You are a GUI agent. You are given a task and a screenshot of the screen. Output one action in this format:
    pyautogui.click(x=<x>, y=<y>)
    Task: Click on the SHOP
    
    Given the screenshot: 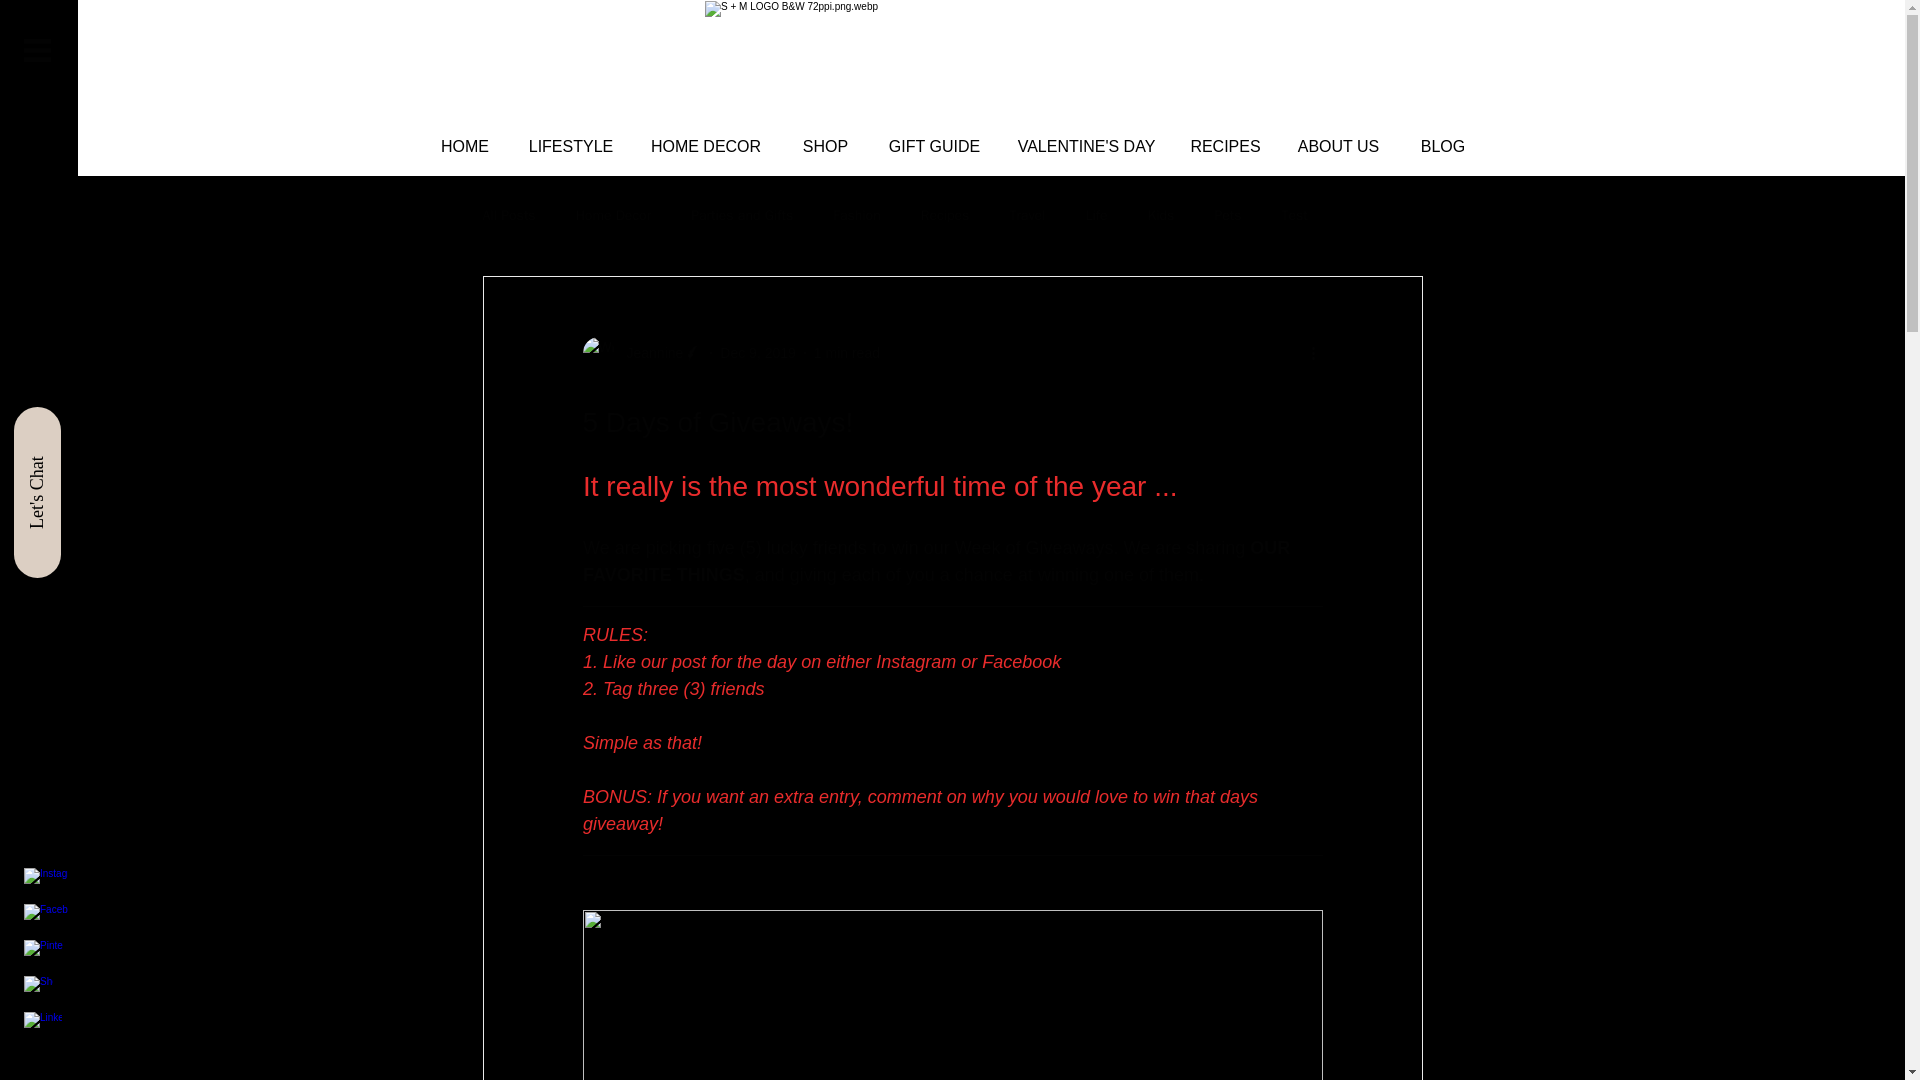 What is the action you would take?
    pyautogui.click(x=825, y=146)
    